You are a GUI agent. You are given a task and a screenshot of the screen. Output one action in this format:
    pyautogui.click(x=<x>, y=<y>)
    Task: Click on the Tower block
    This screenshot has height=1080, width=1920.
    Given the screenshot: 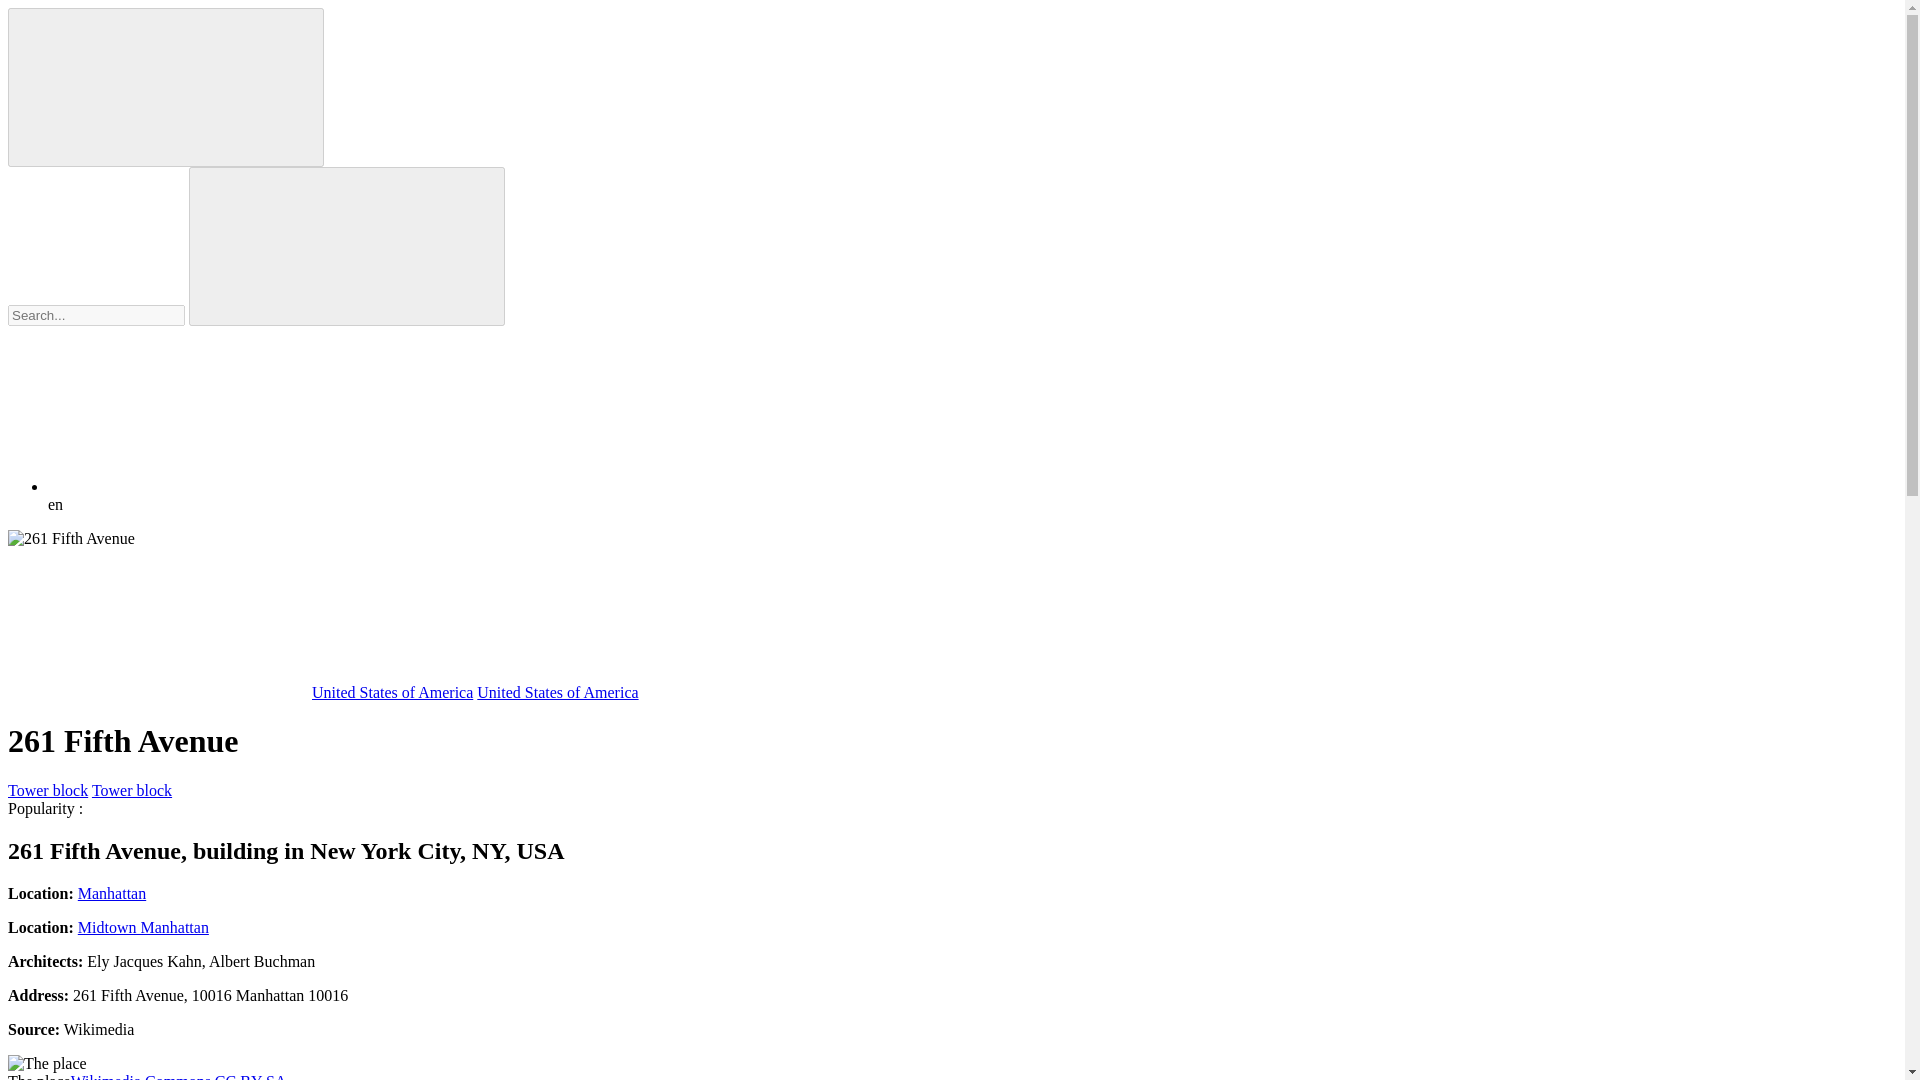 What is the action you would take?
    pyautogui.click(x=48, y=790)
    